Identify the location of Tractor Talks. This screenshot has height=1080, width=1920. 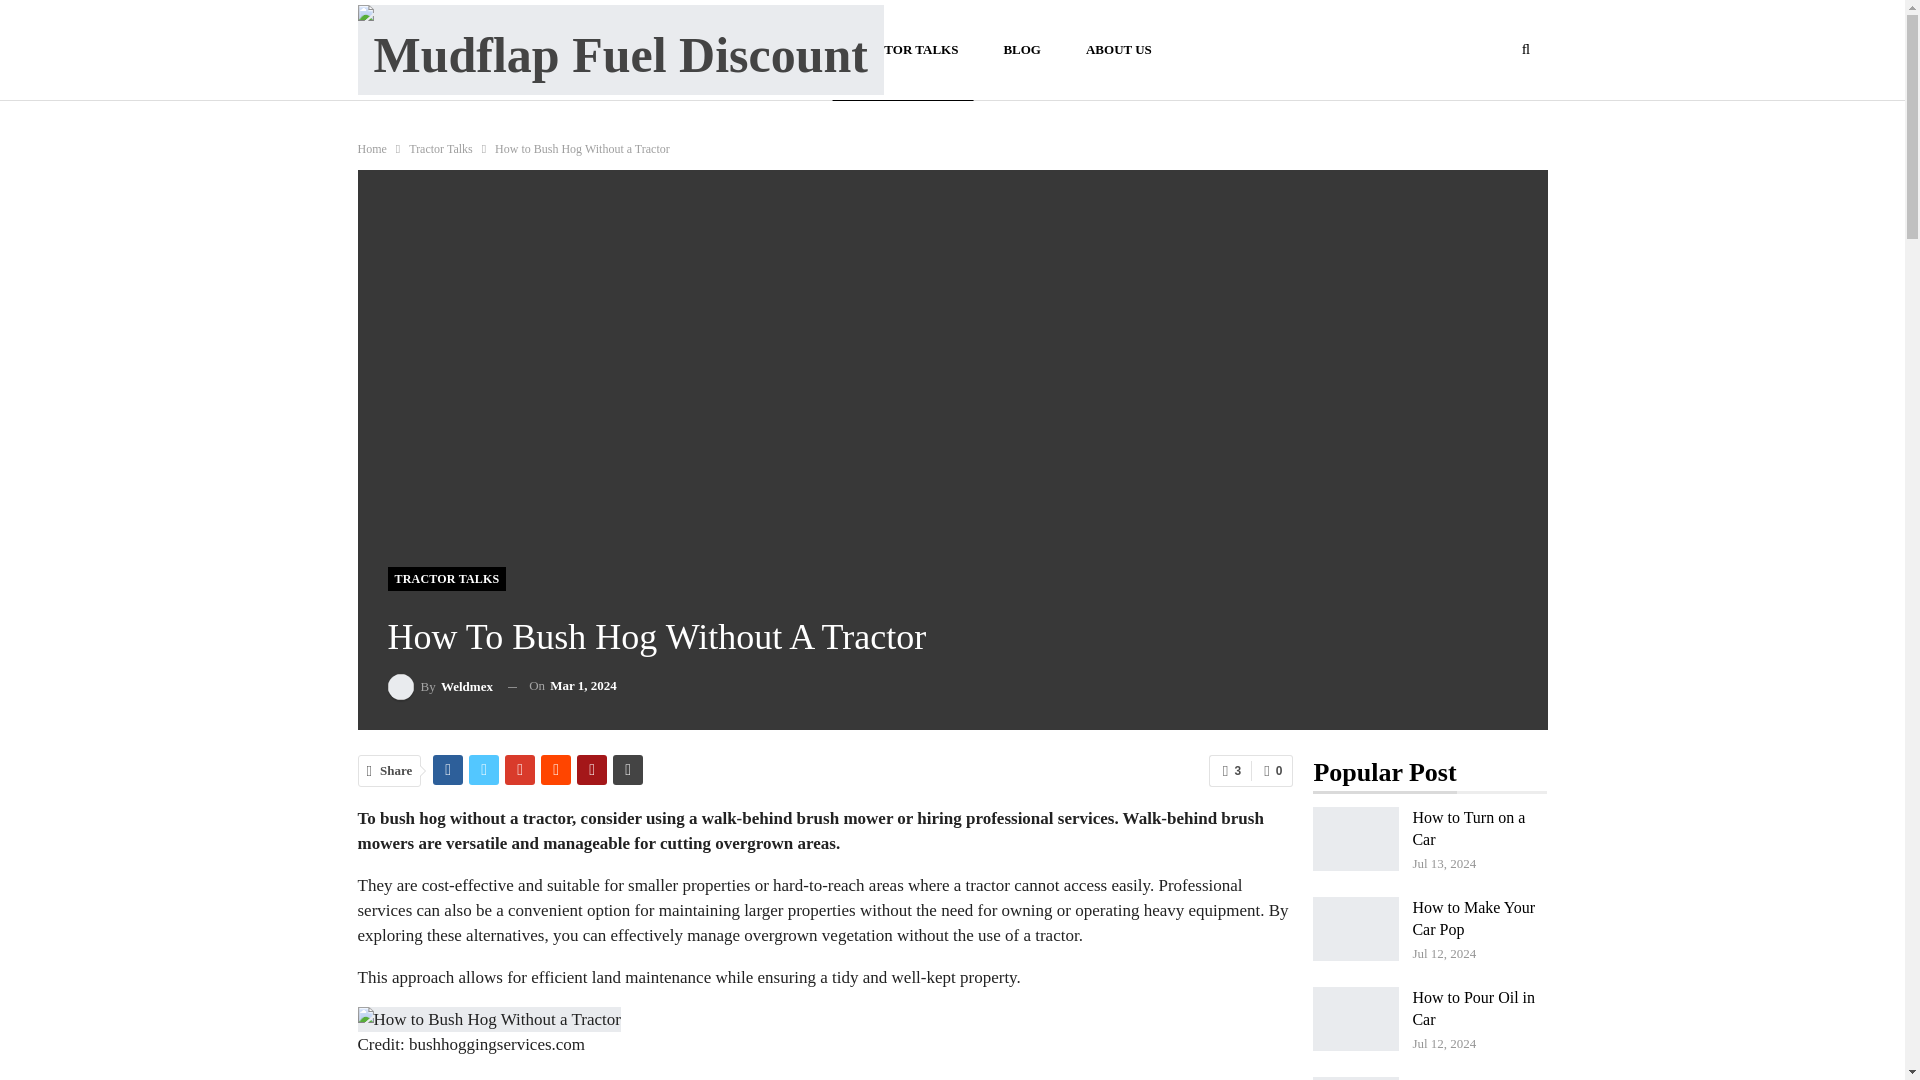
(440, 148).